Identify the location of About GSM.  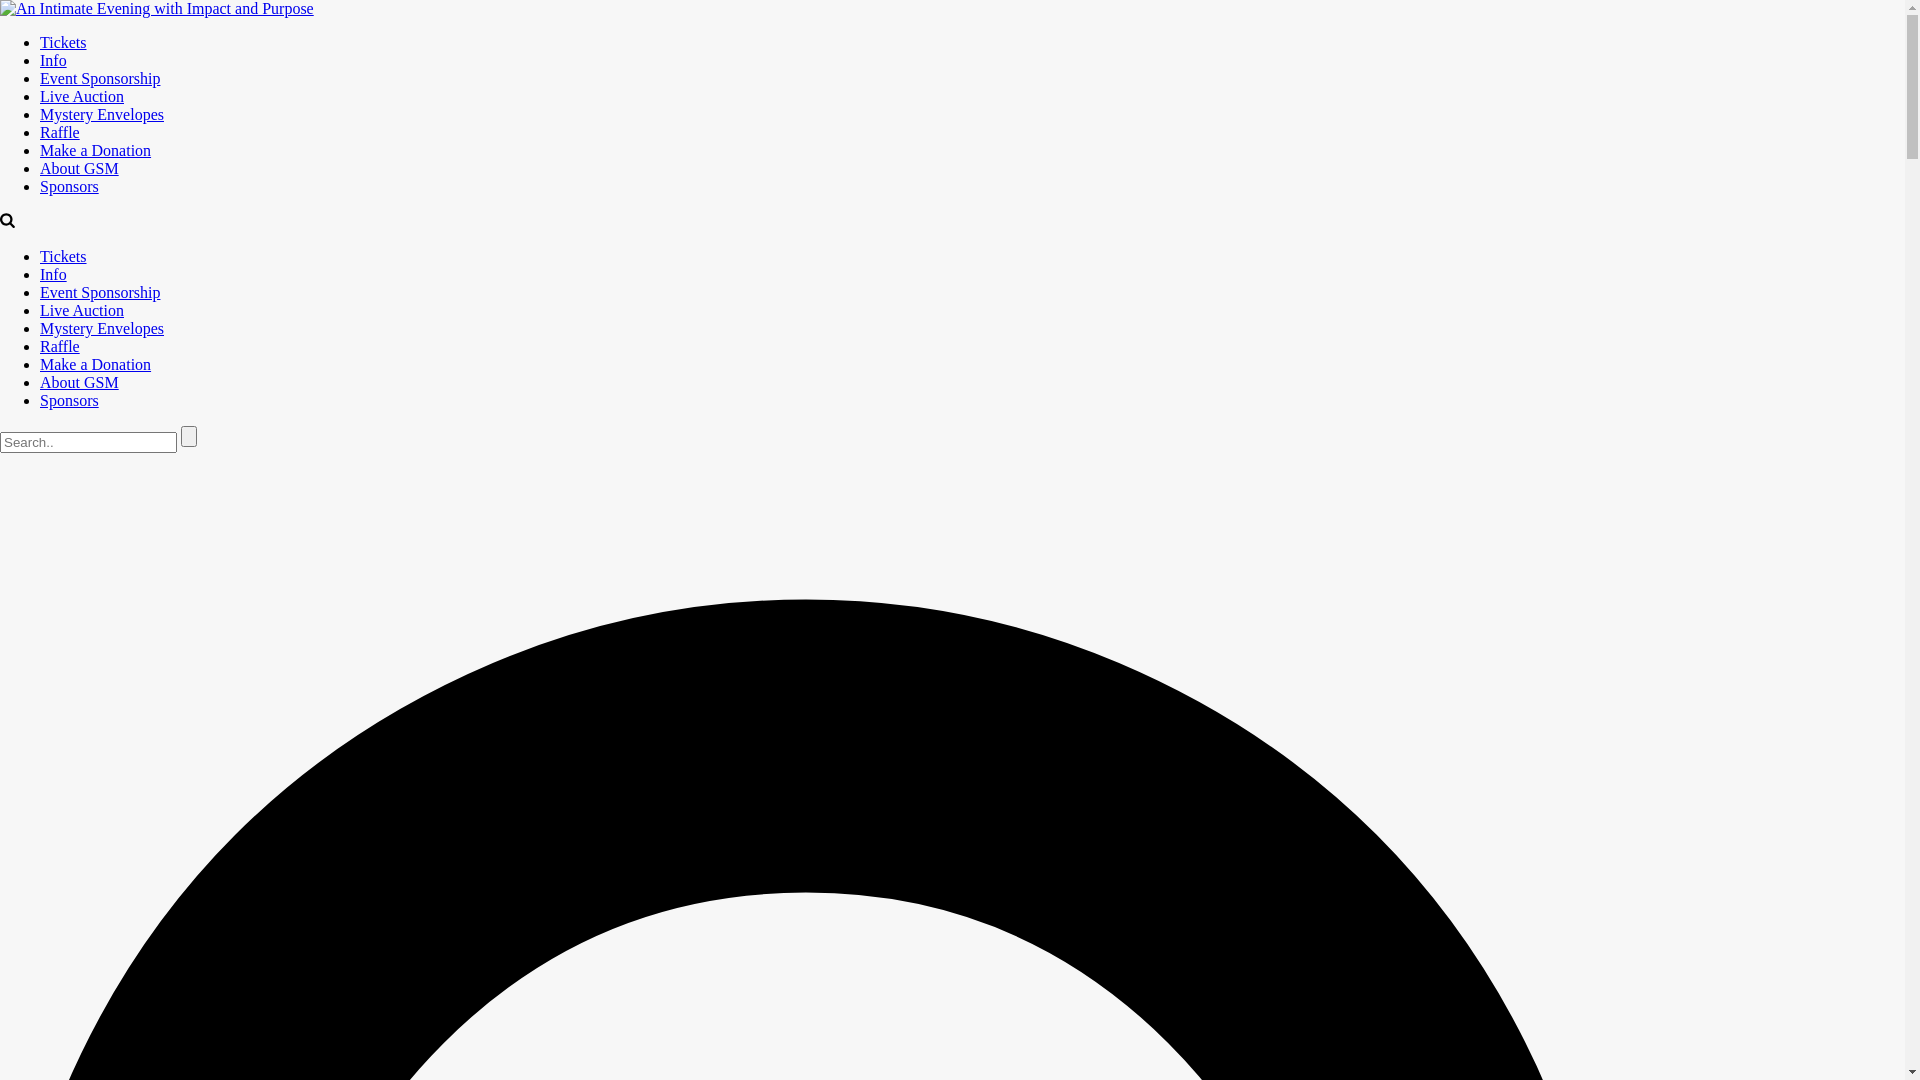
(80, 168).